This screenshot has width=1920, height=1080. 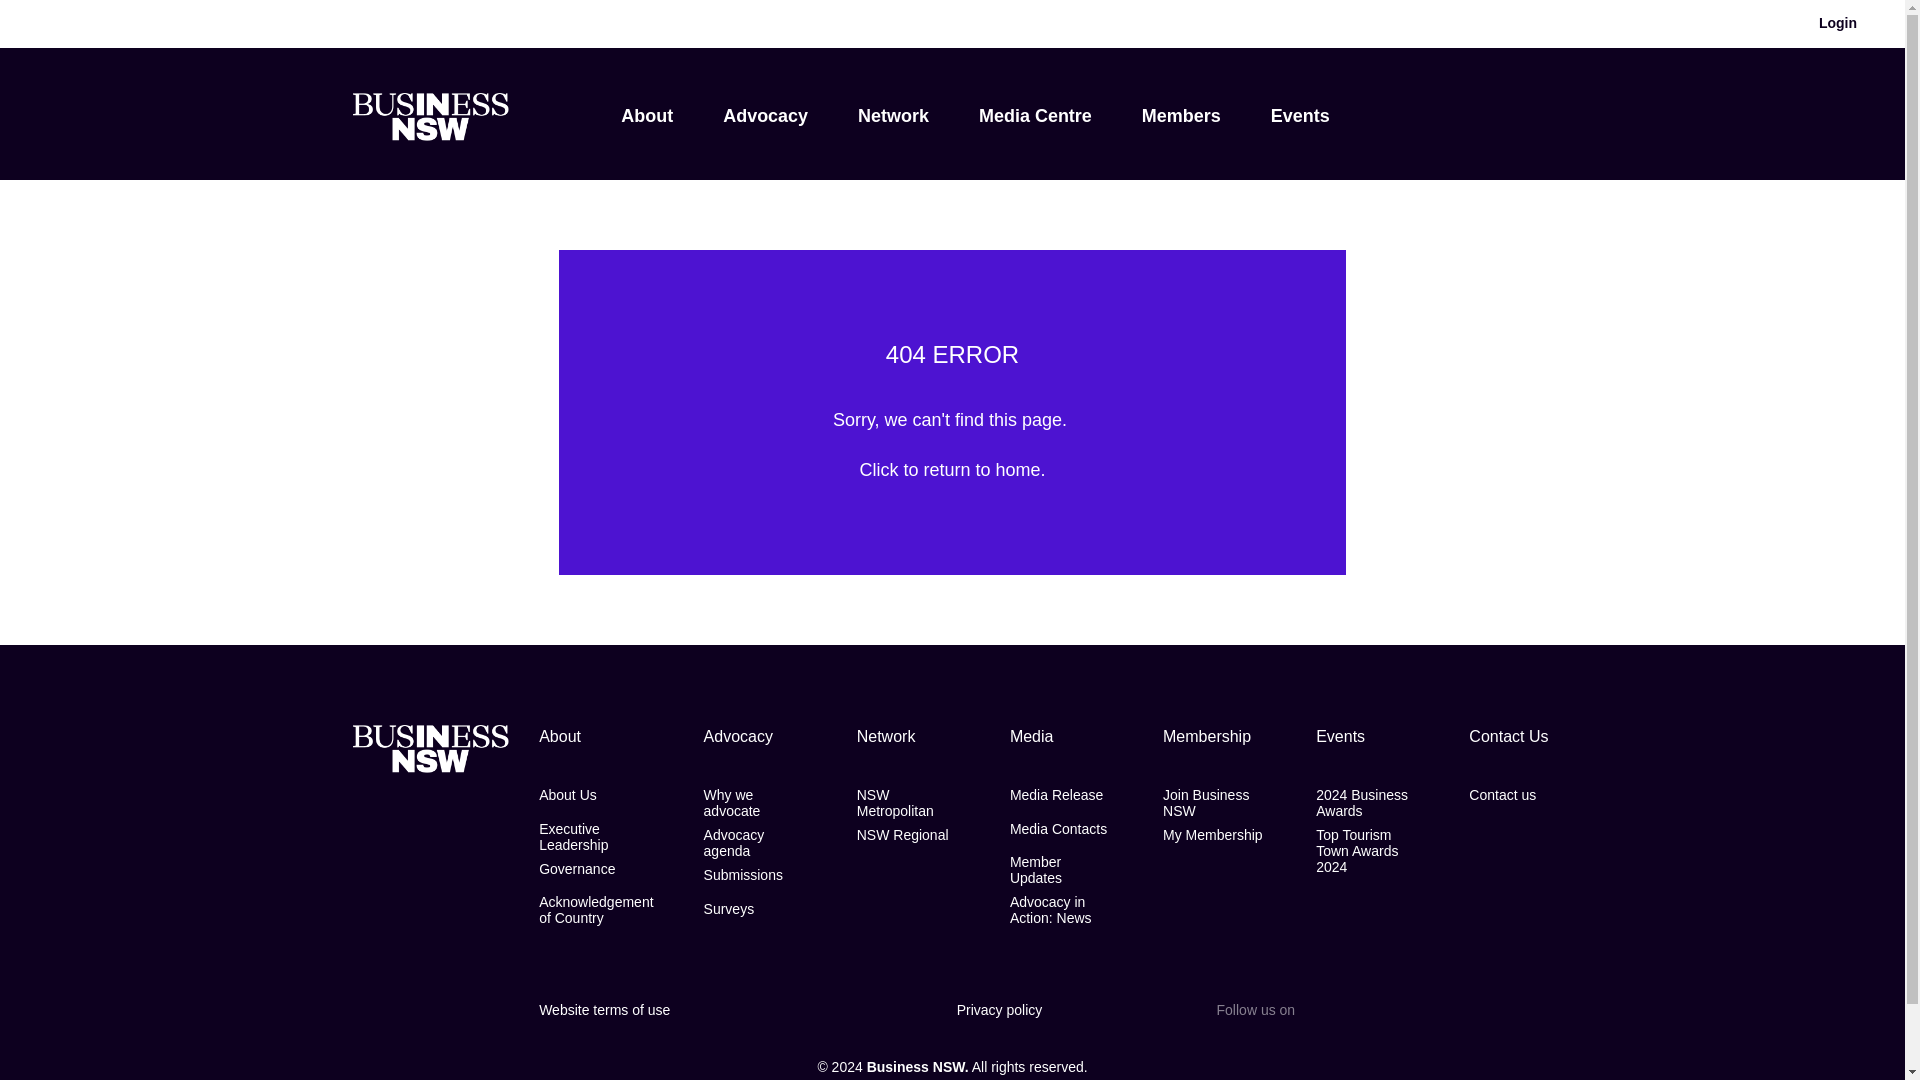 I want to click on Advocacy, so click(x=766, y=116).